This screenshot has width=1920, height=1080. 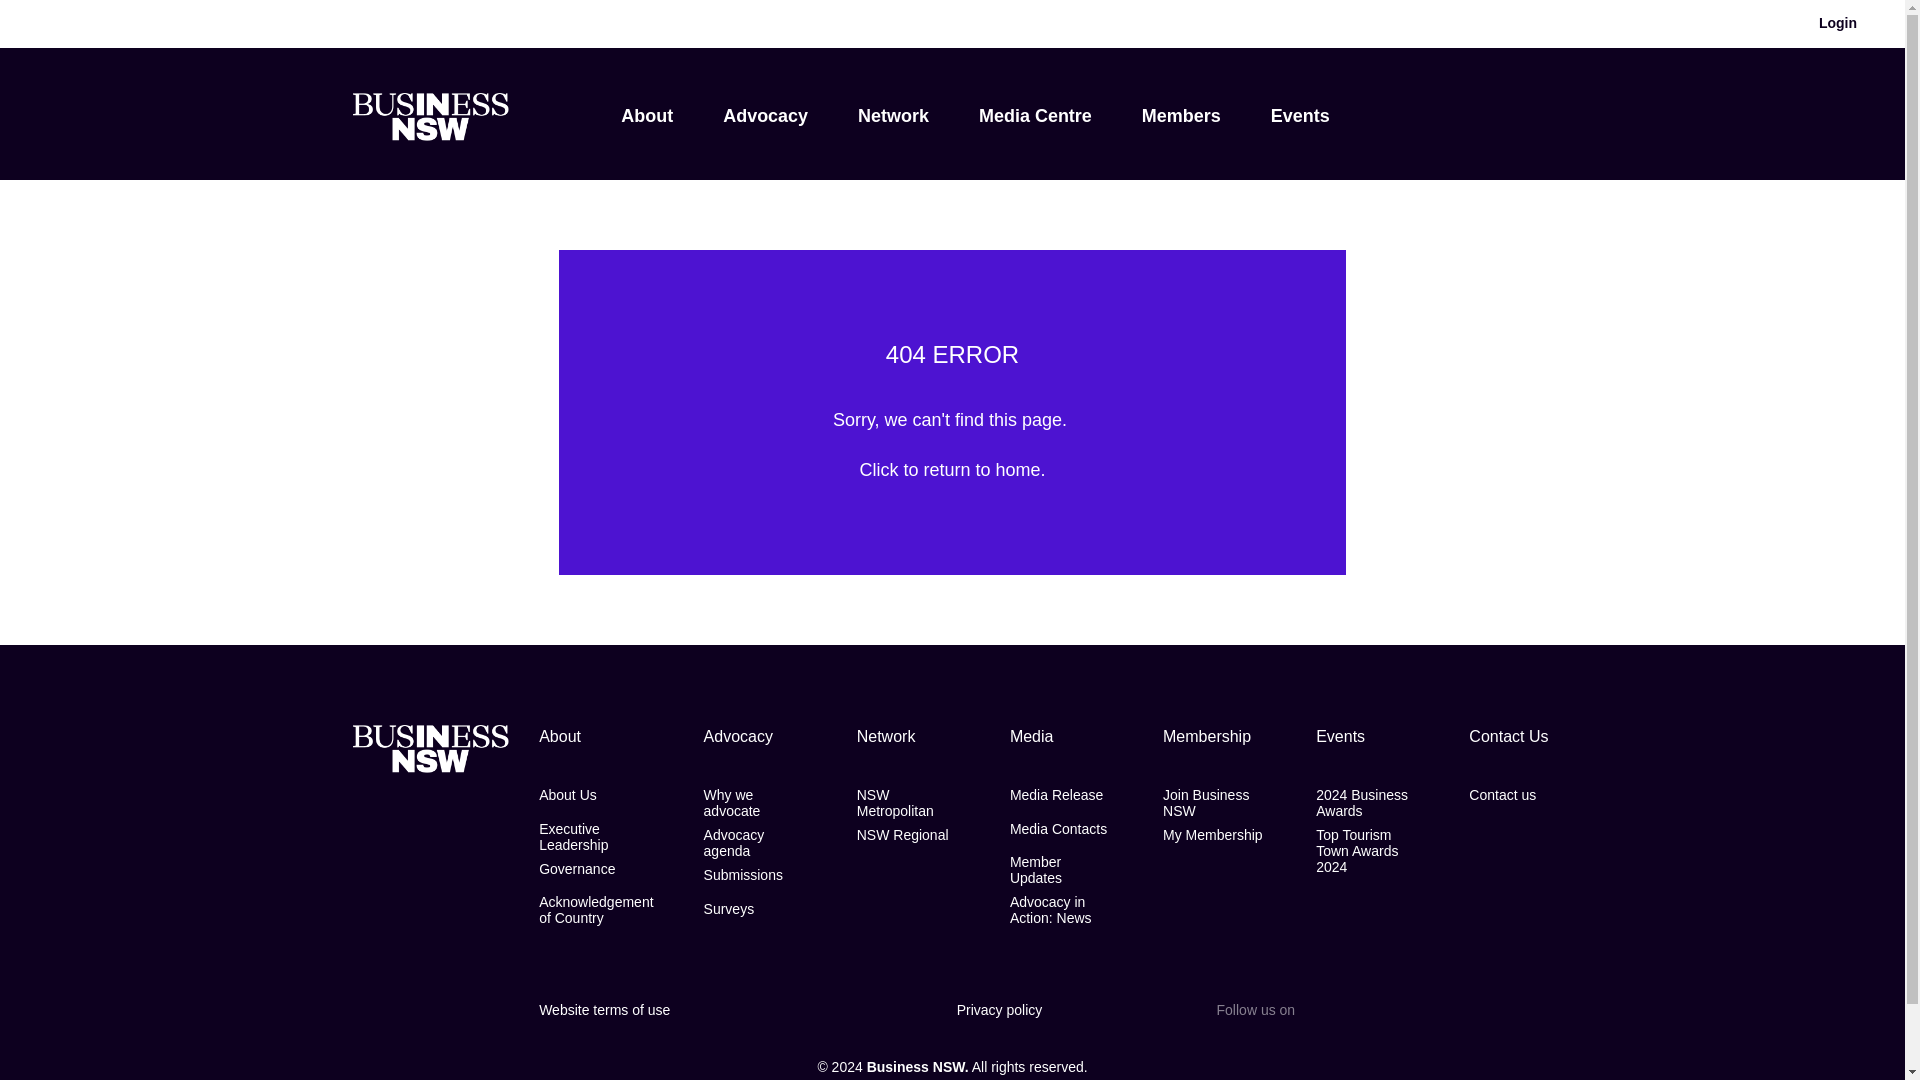 I want to click on Advocacy, so click(x=766, y=116).